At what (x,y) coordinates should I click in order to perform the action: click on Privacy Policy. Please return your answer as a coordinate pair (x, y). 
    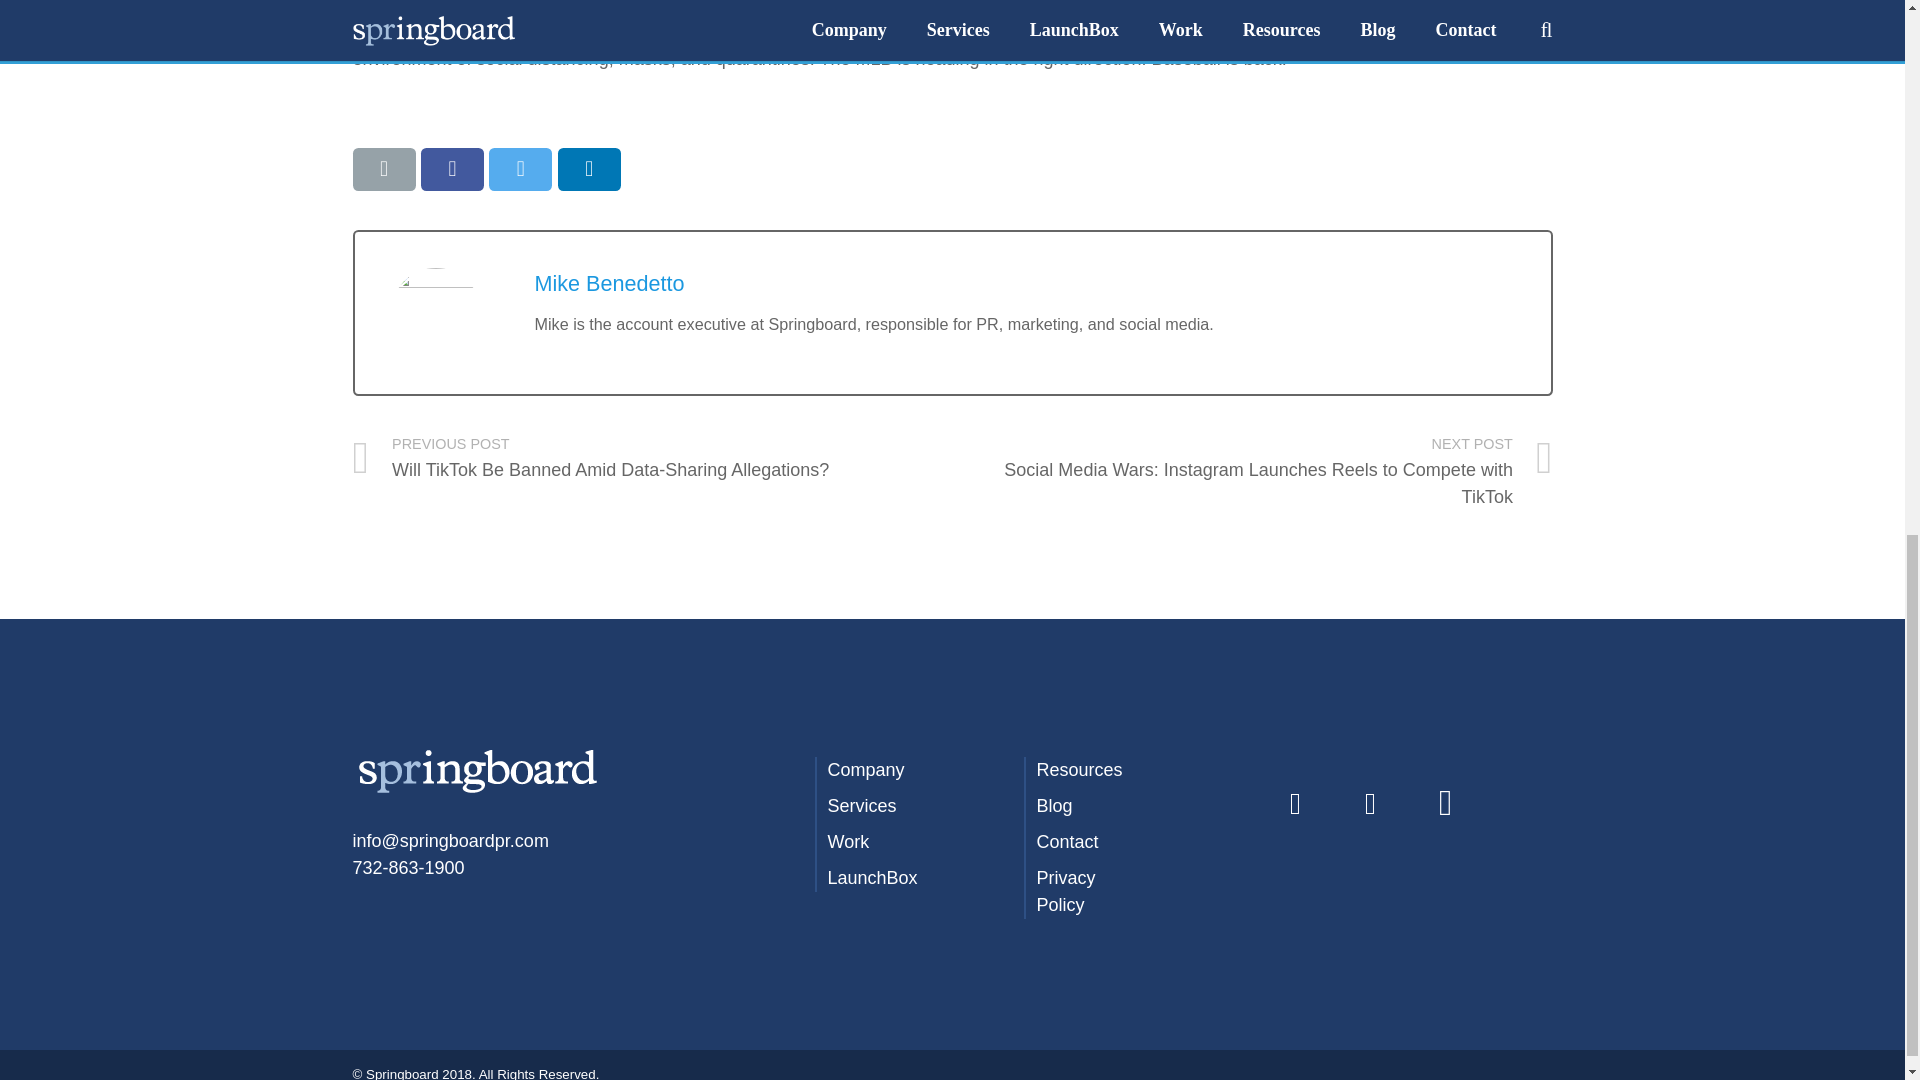
    Looking at the image, I should click on (1065, 891).